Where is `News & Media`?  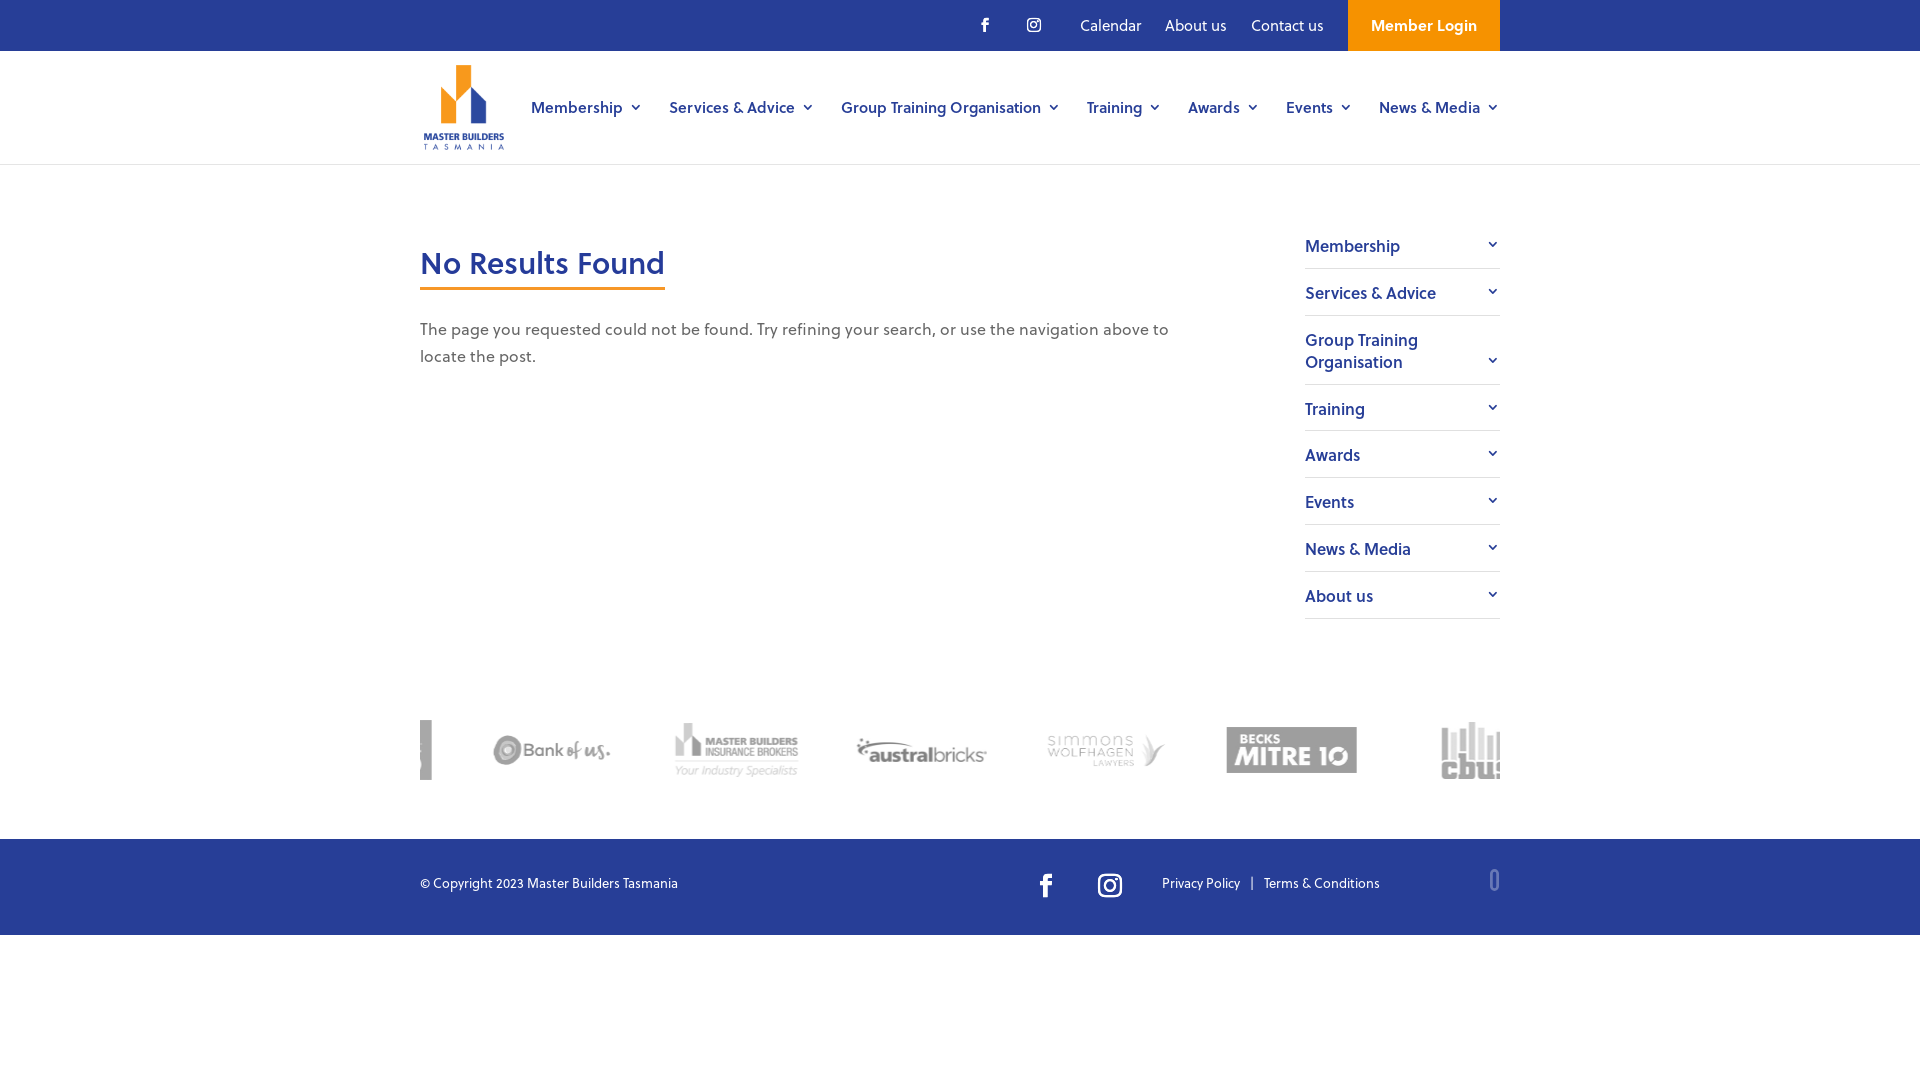 News & Media is located at coordinates (1440, 132).